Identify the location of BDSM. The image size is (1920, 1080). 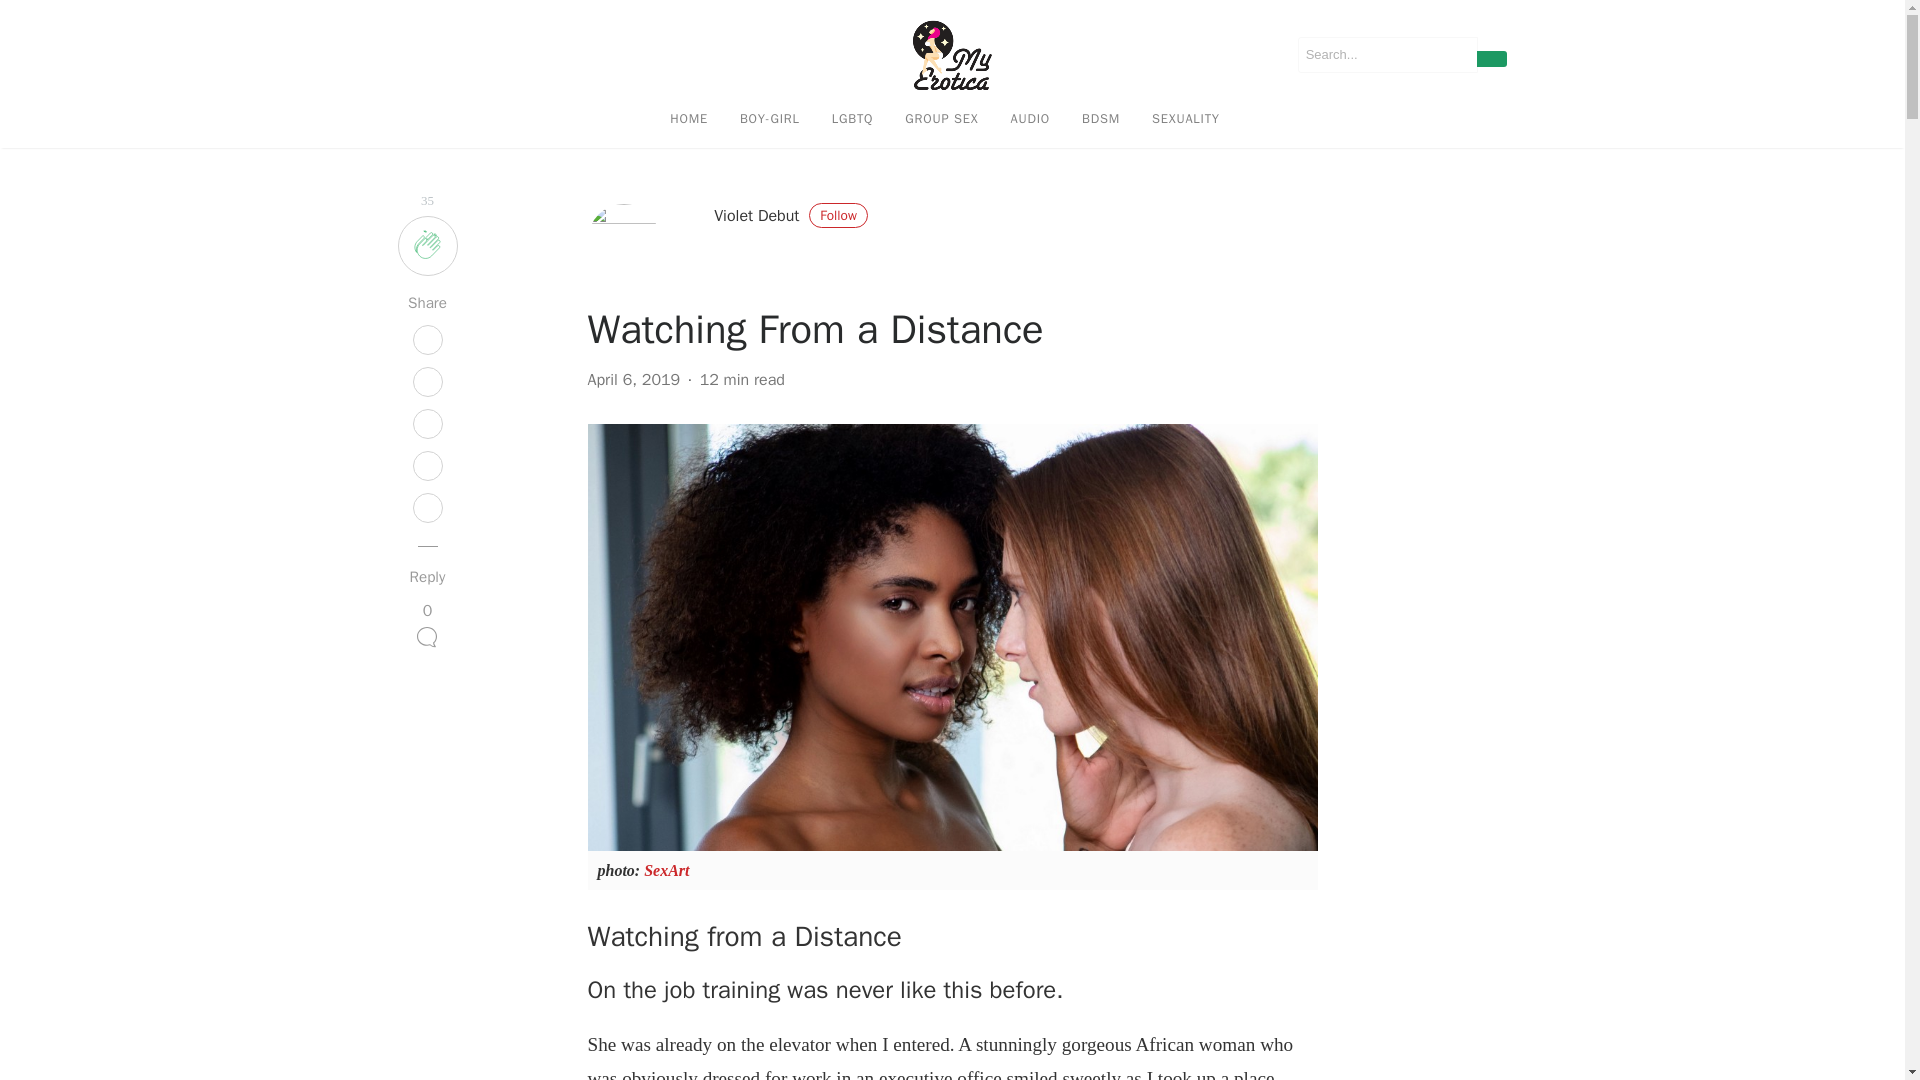
(1100, 118).